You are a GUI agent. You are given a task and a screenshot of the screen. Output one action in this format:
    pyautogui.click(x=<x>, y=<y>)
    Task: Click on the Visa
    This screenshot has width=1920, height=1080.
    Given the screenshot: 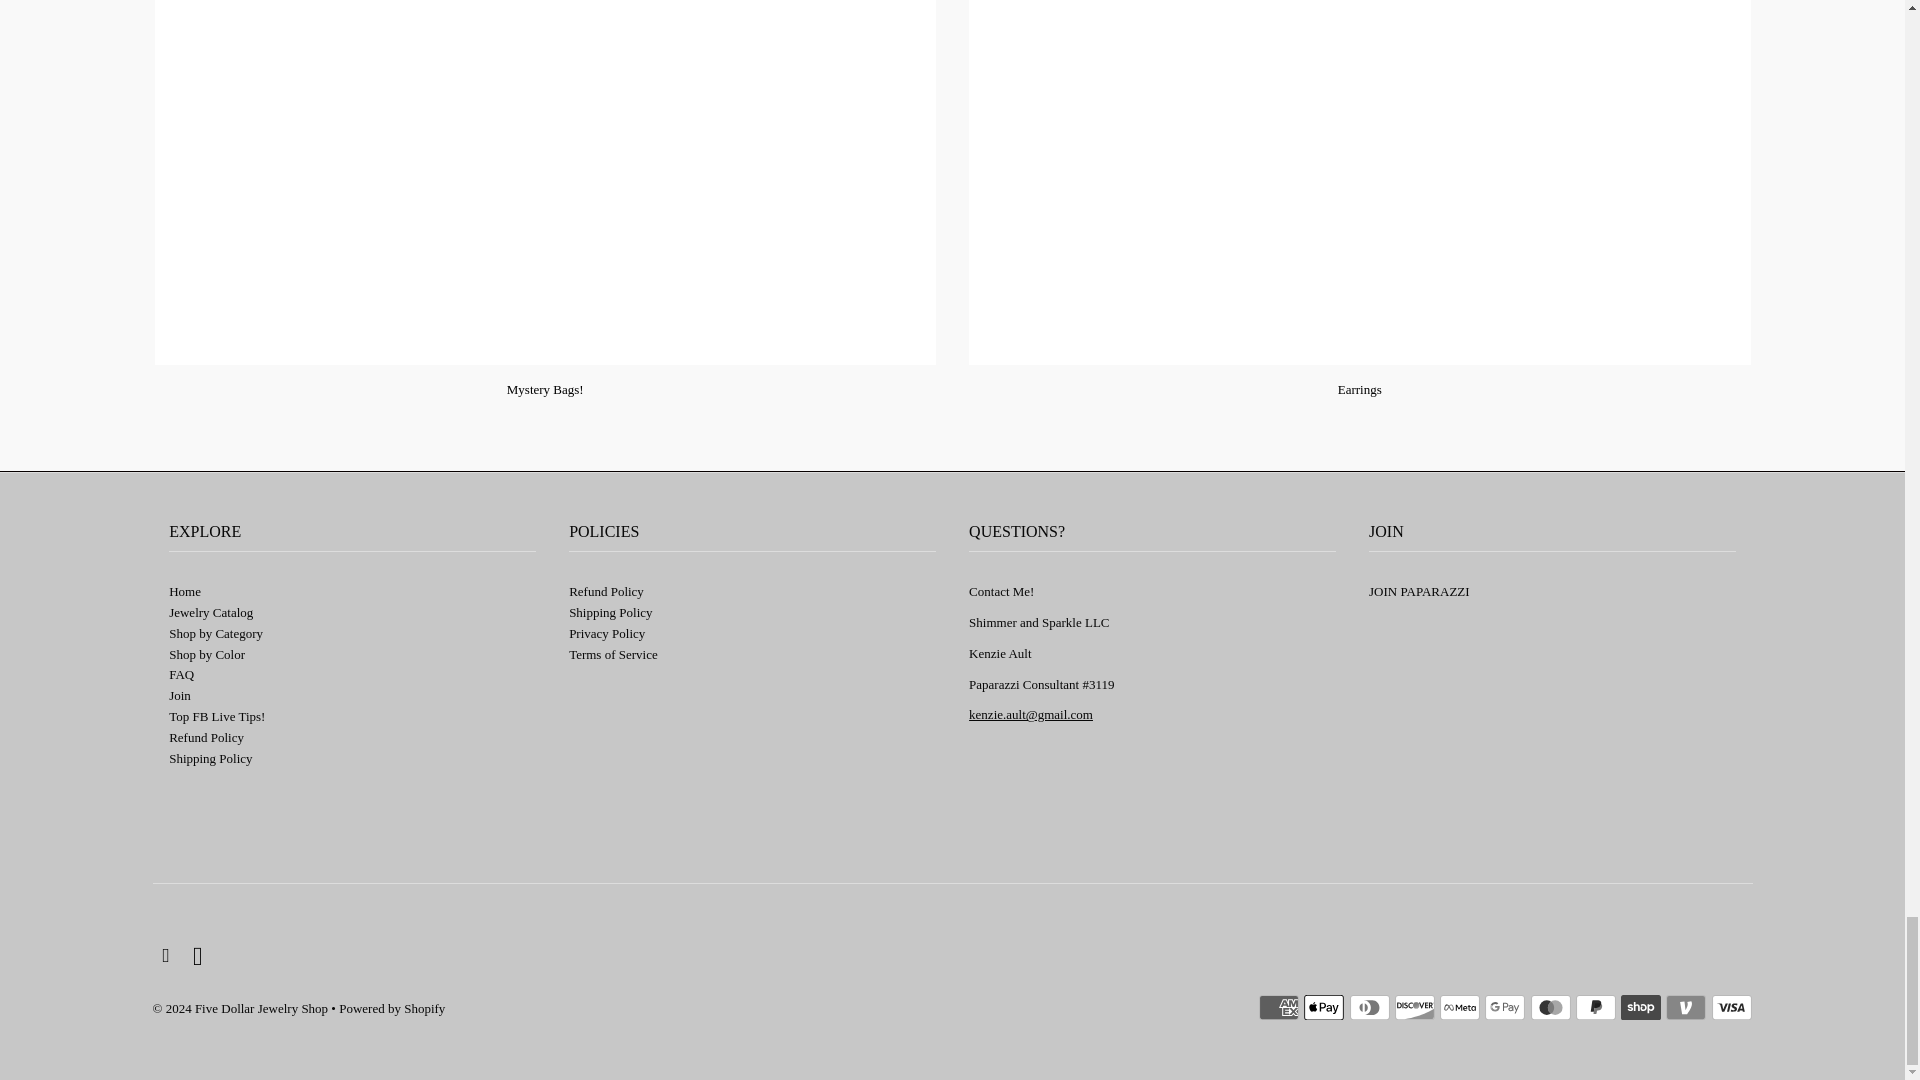 What is the action you would take?
    pyautogui.click(x=1732, y=1007)
    